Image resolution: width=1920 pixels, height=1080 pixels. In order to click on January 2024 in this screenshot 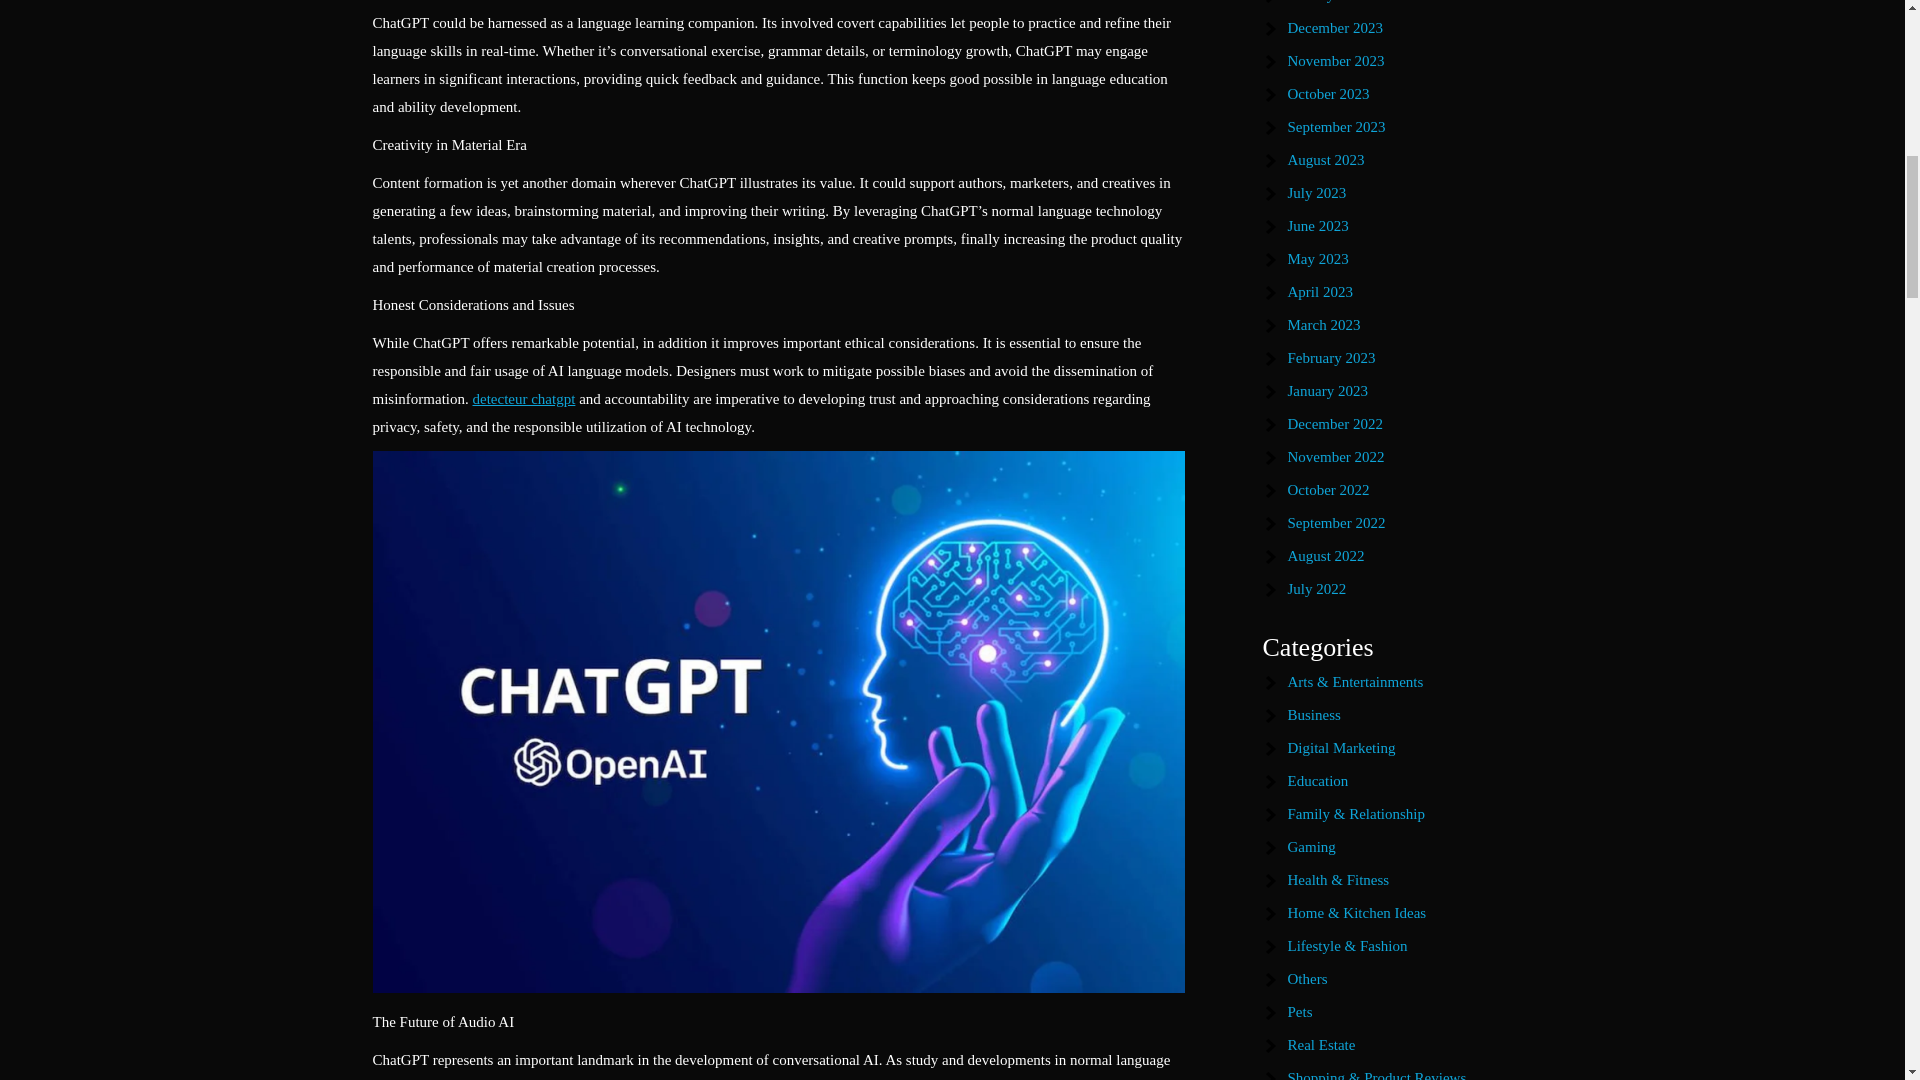, I will do `click(1328, 2)`.